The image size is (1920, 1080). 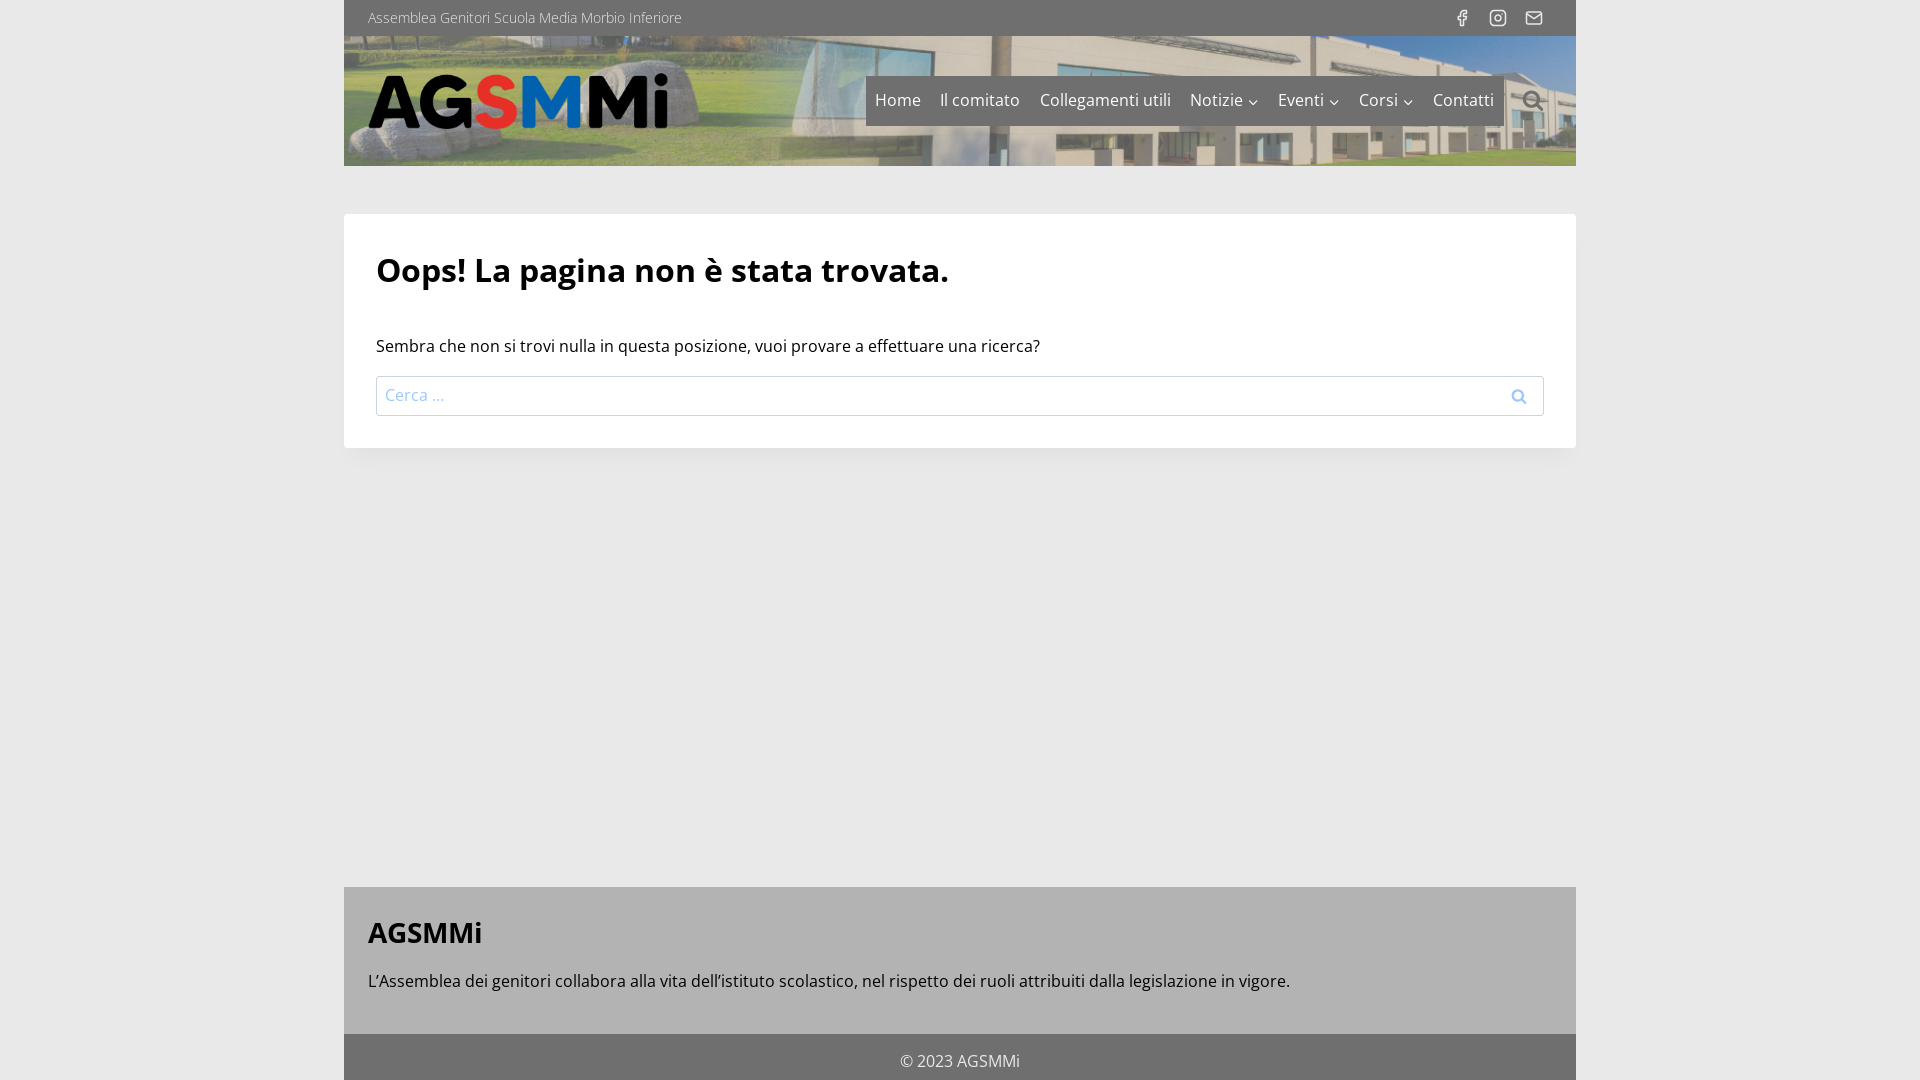 I want to click on Collegamenti utili, so click(x=1105, y=101).